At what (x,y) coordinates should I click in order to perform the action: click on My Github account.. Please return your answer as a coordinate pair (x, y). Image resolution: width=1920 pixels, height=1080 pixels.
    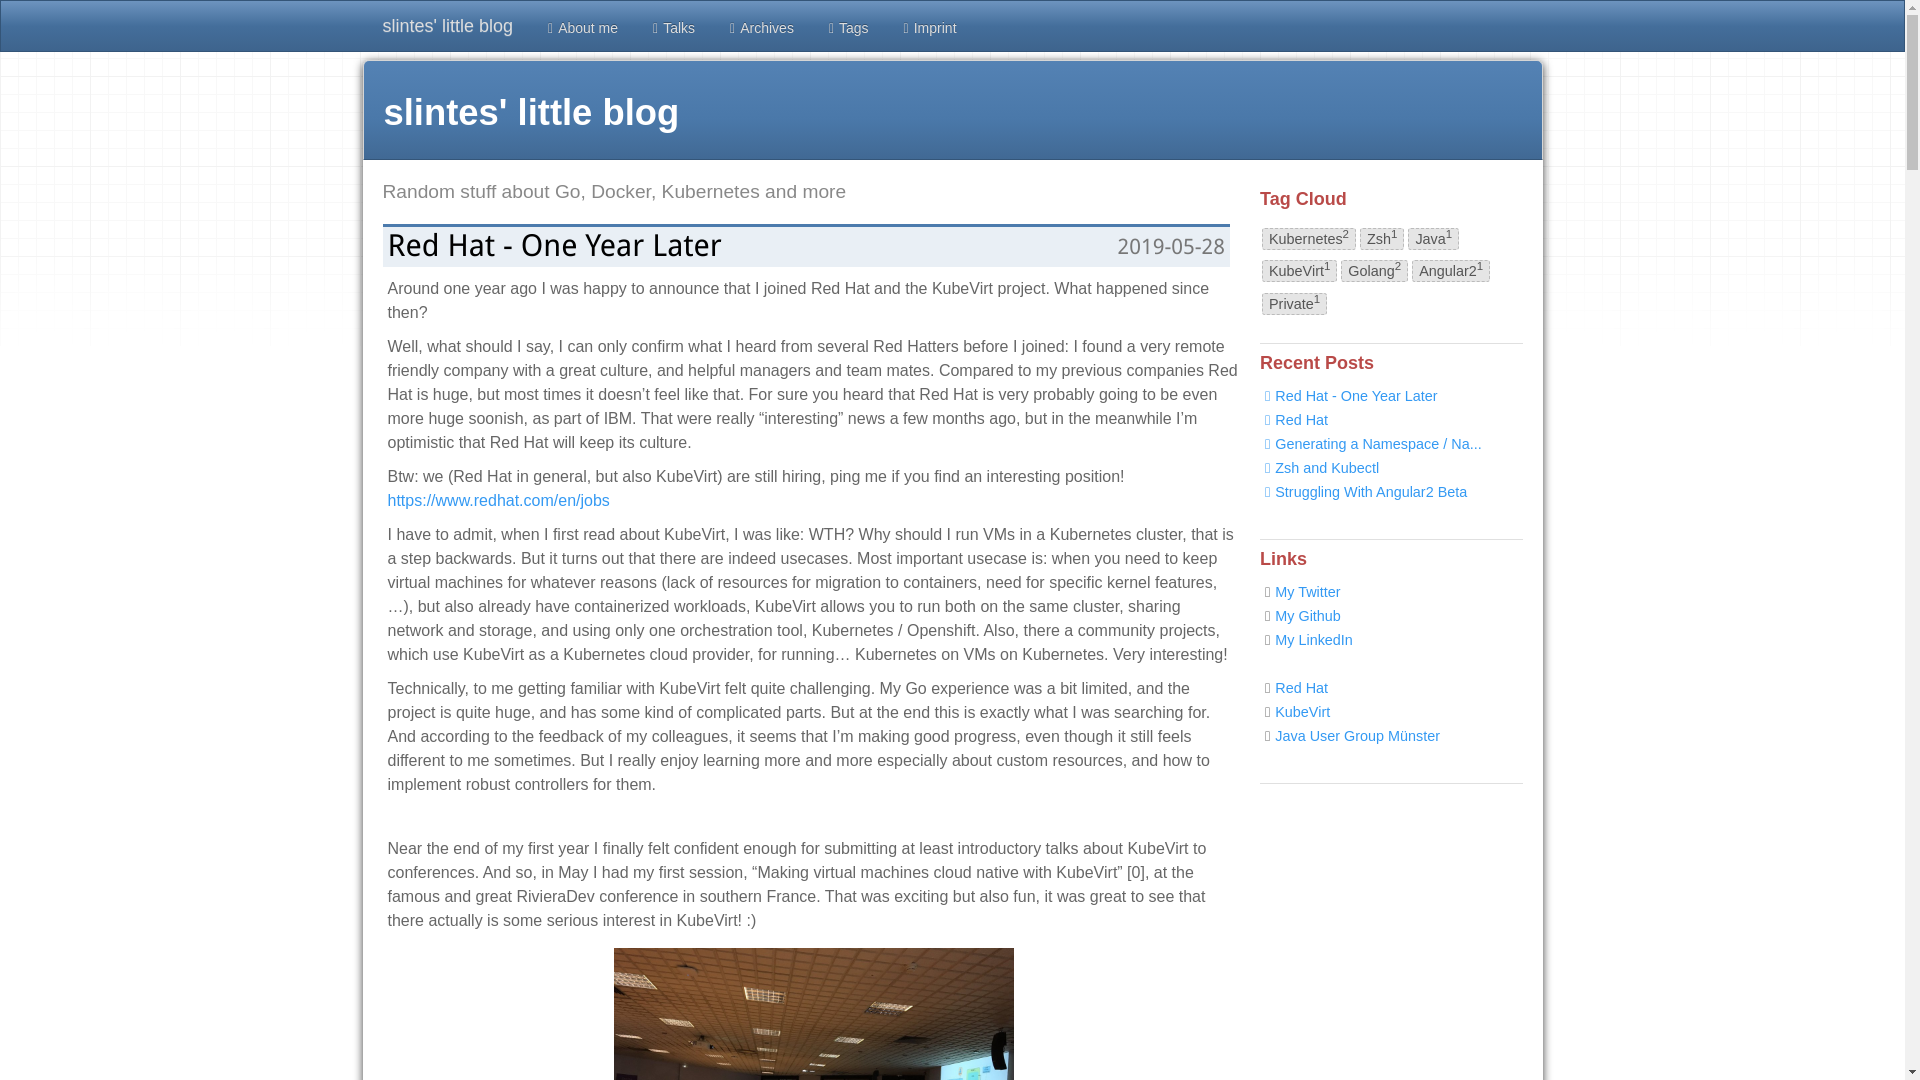
    Looking at the image, I should click on (1307, 616).